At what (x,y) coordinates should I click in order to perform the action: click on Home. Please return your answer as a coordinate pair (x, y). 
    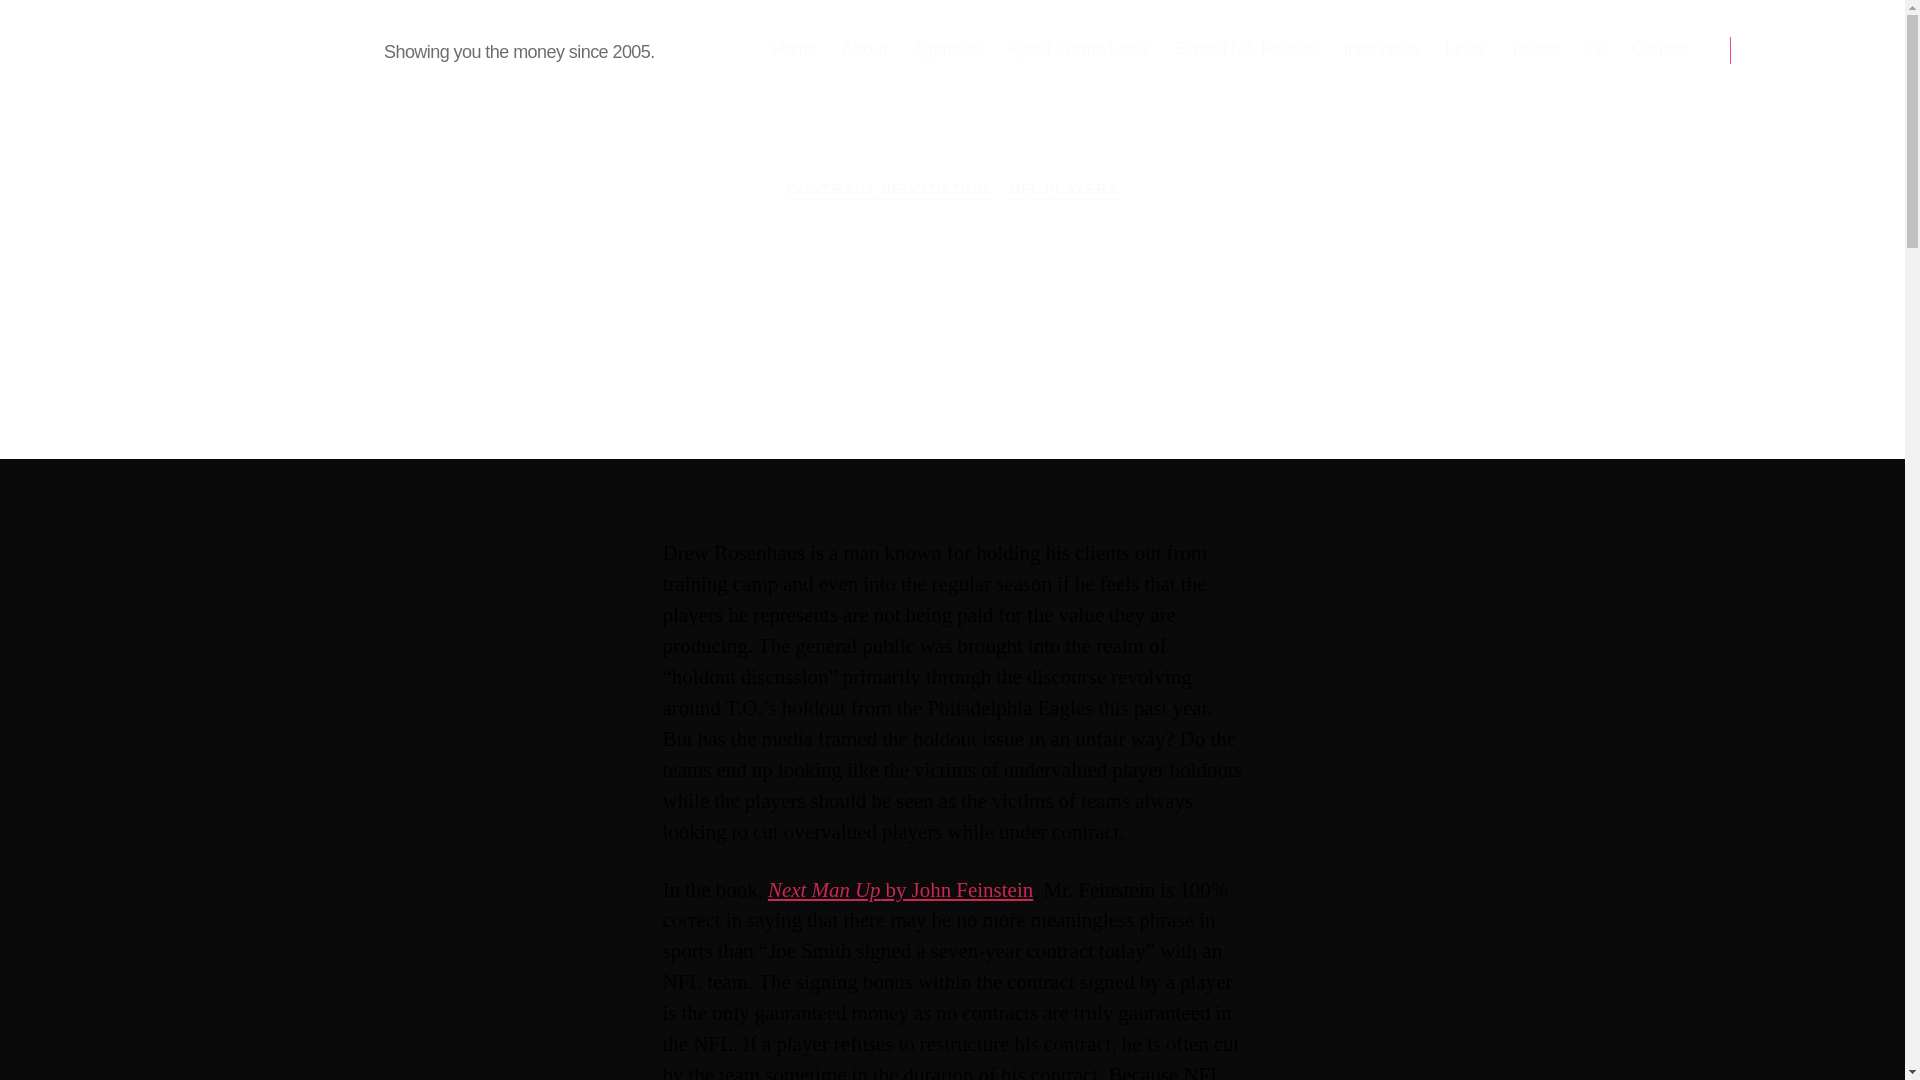
    Looking at the image, I should click on (794, 49).